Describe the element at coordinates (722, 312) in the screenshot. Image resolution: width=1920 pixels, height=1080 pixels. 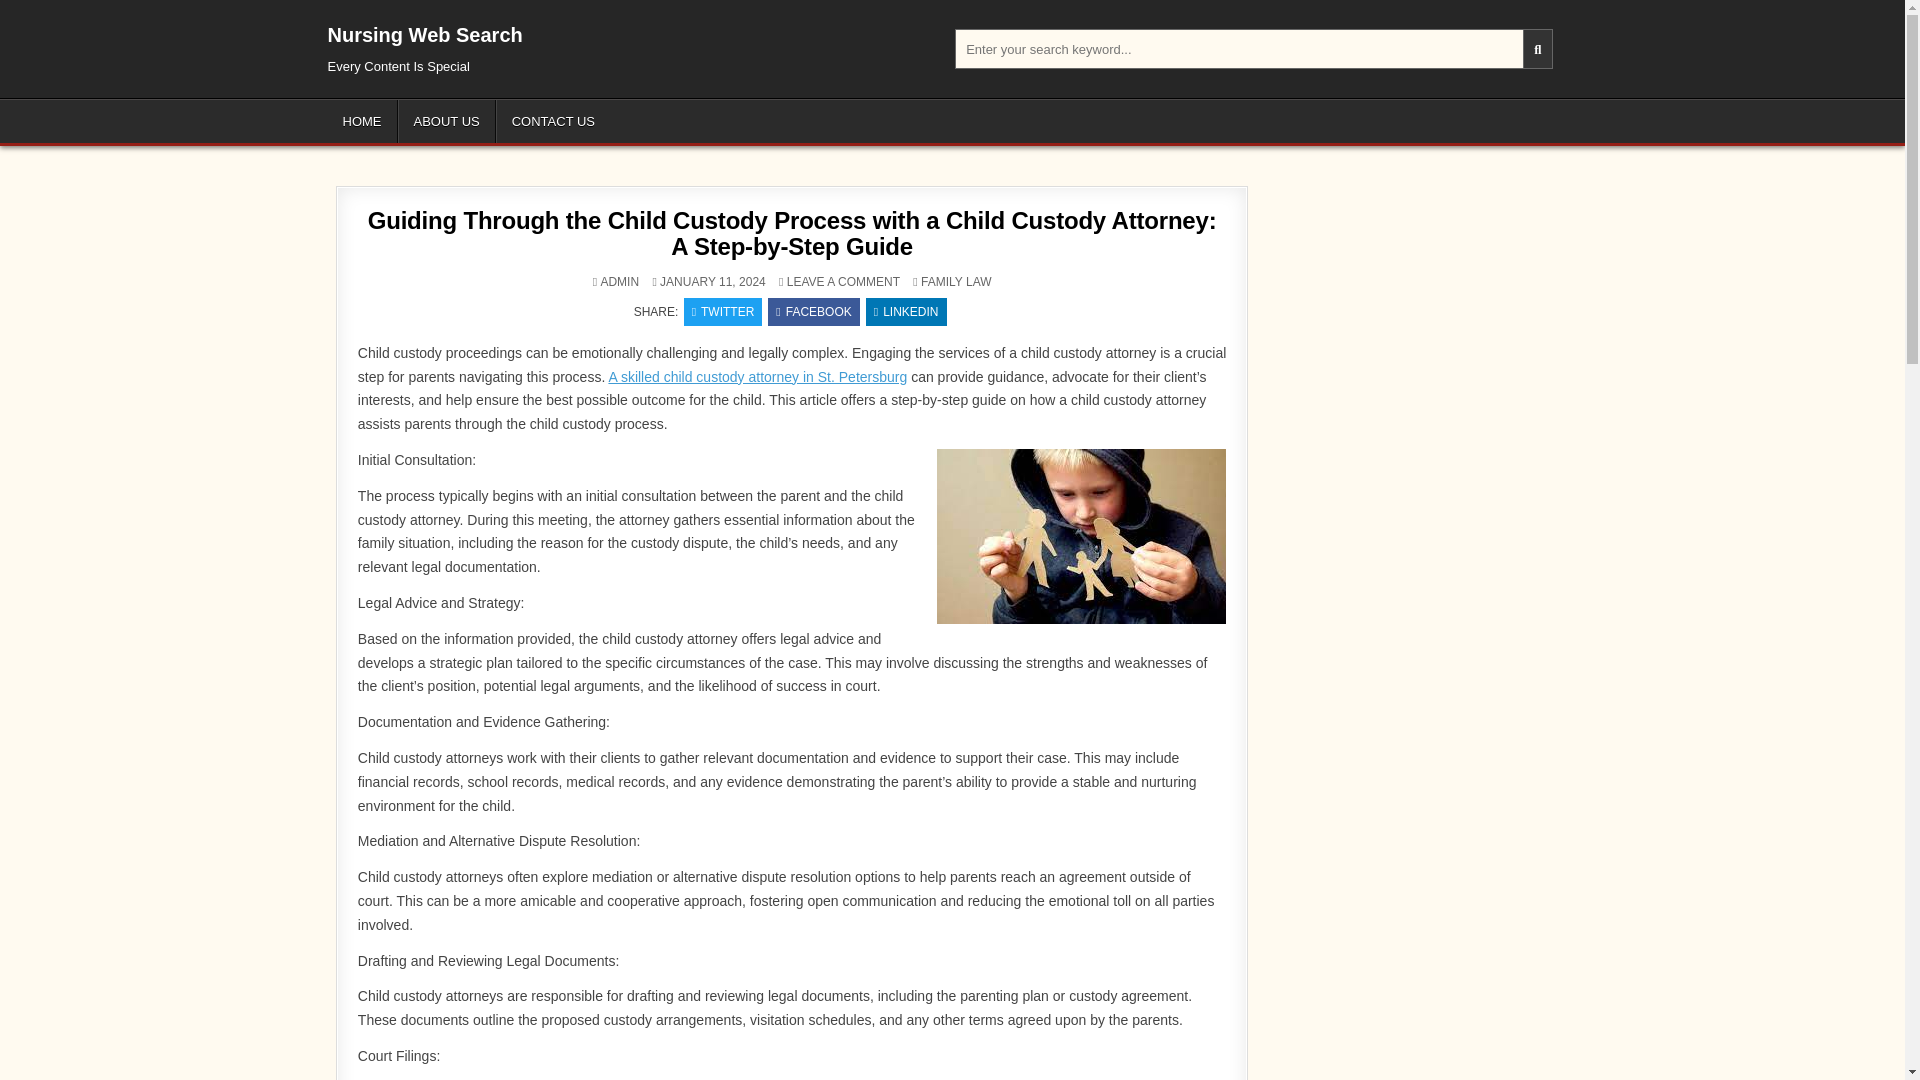
I see `Tweet This!` at that location.